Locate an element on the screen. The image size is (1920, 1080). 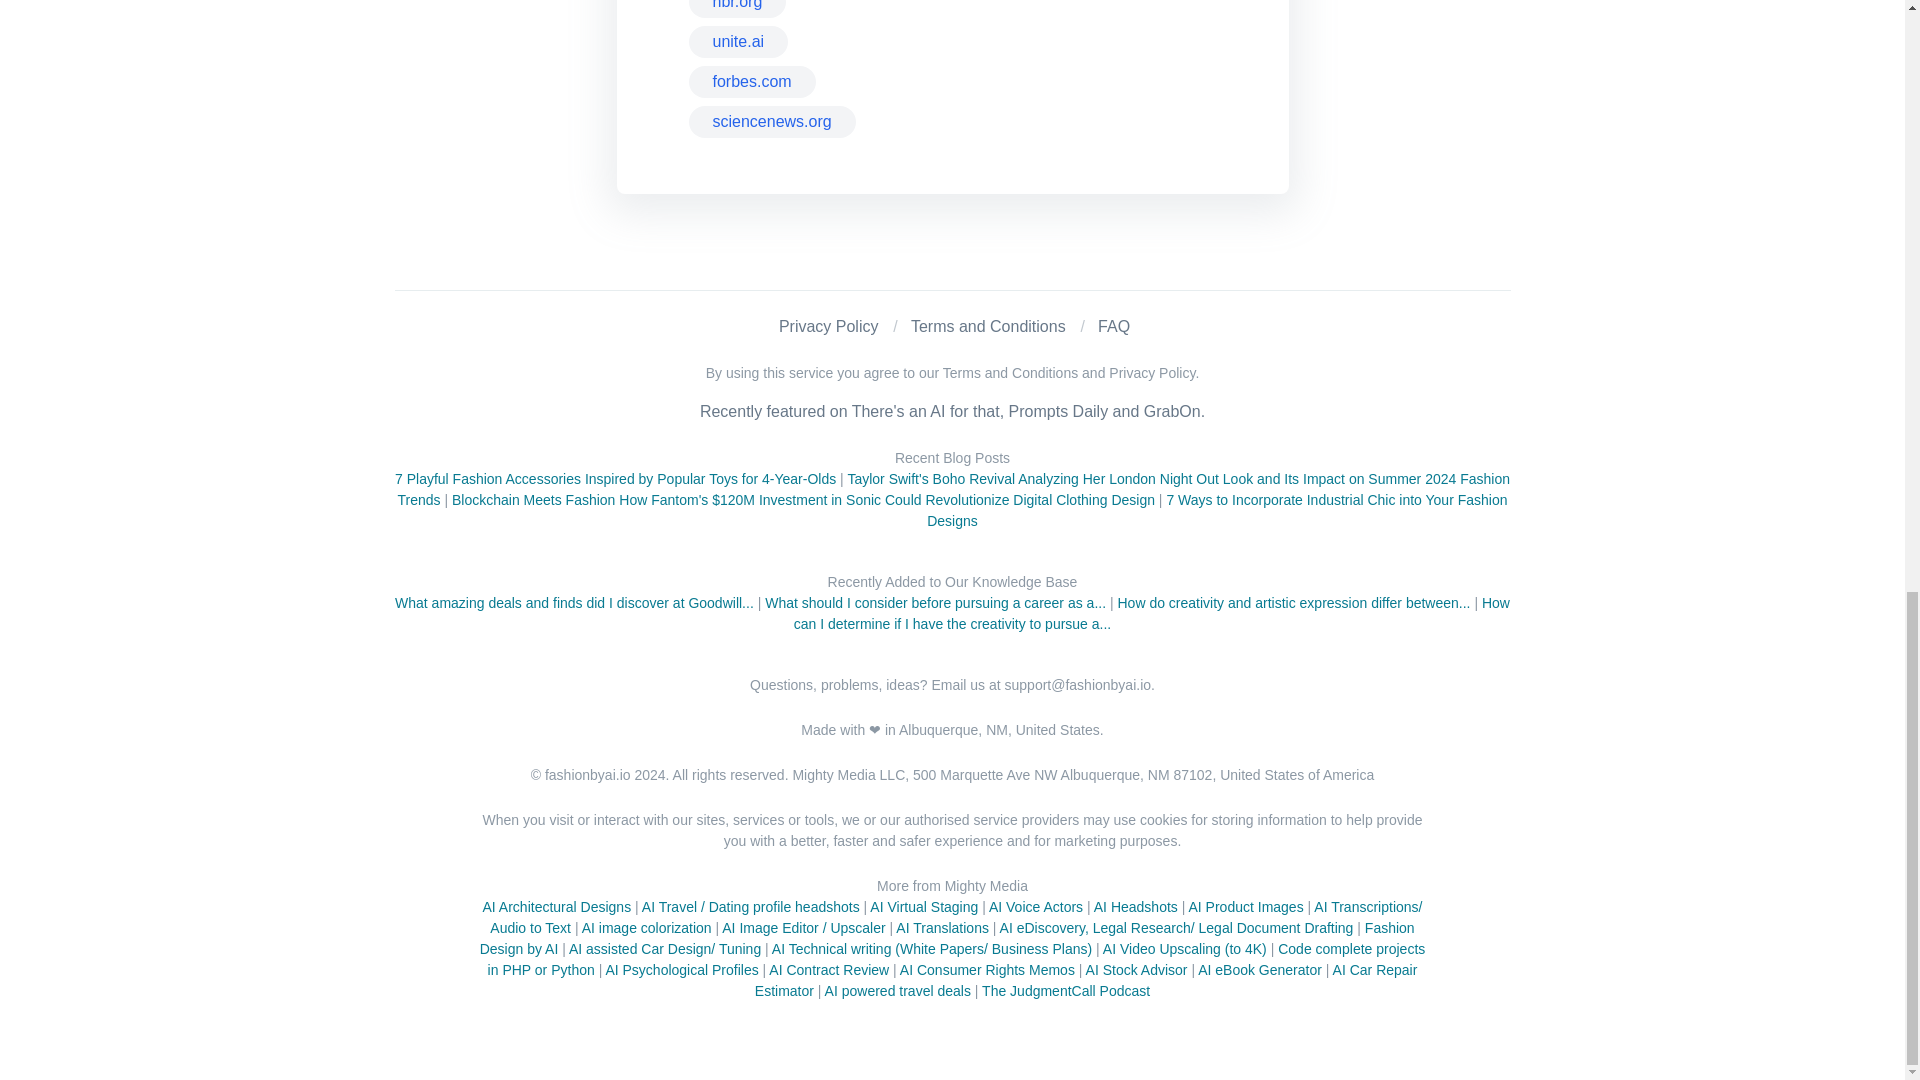
AI Virtual Staging is located at coordinates (923, 906).